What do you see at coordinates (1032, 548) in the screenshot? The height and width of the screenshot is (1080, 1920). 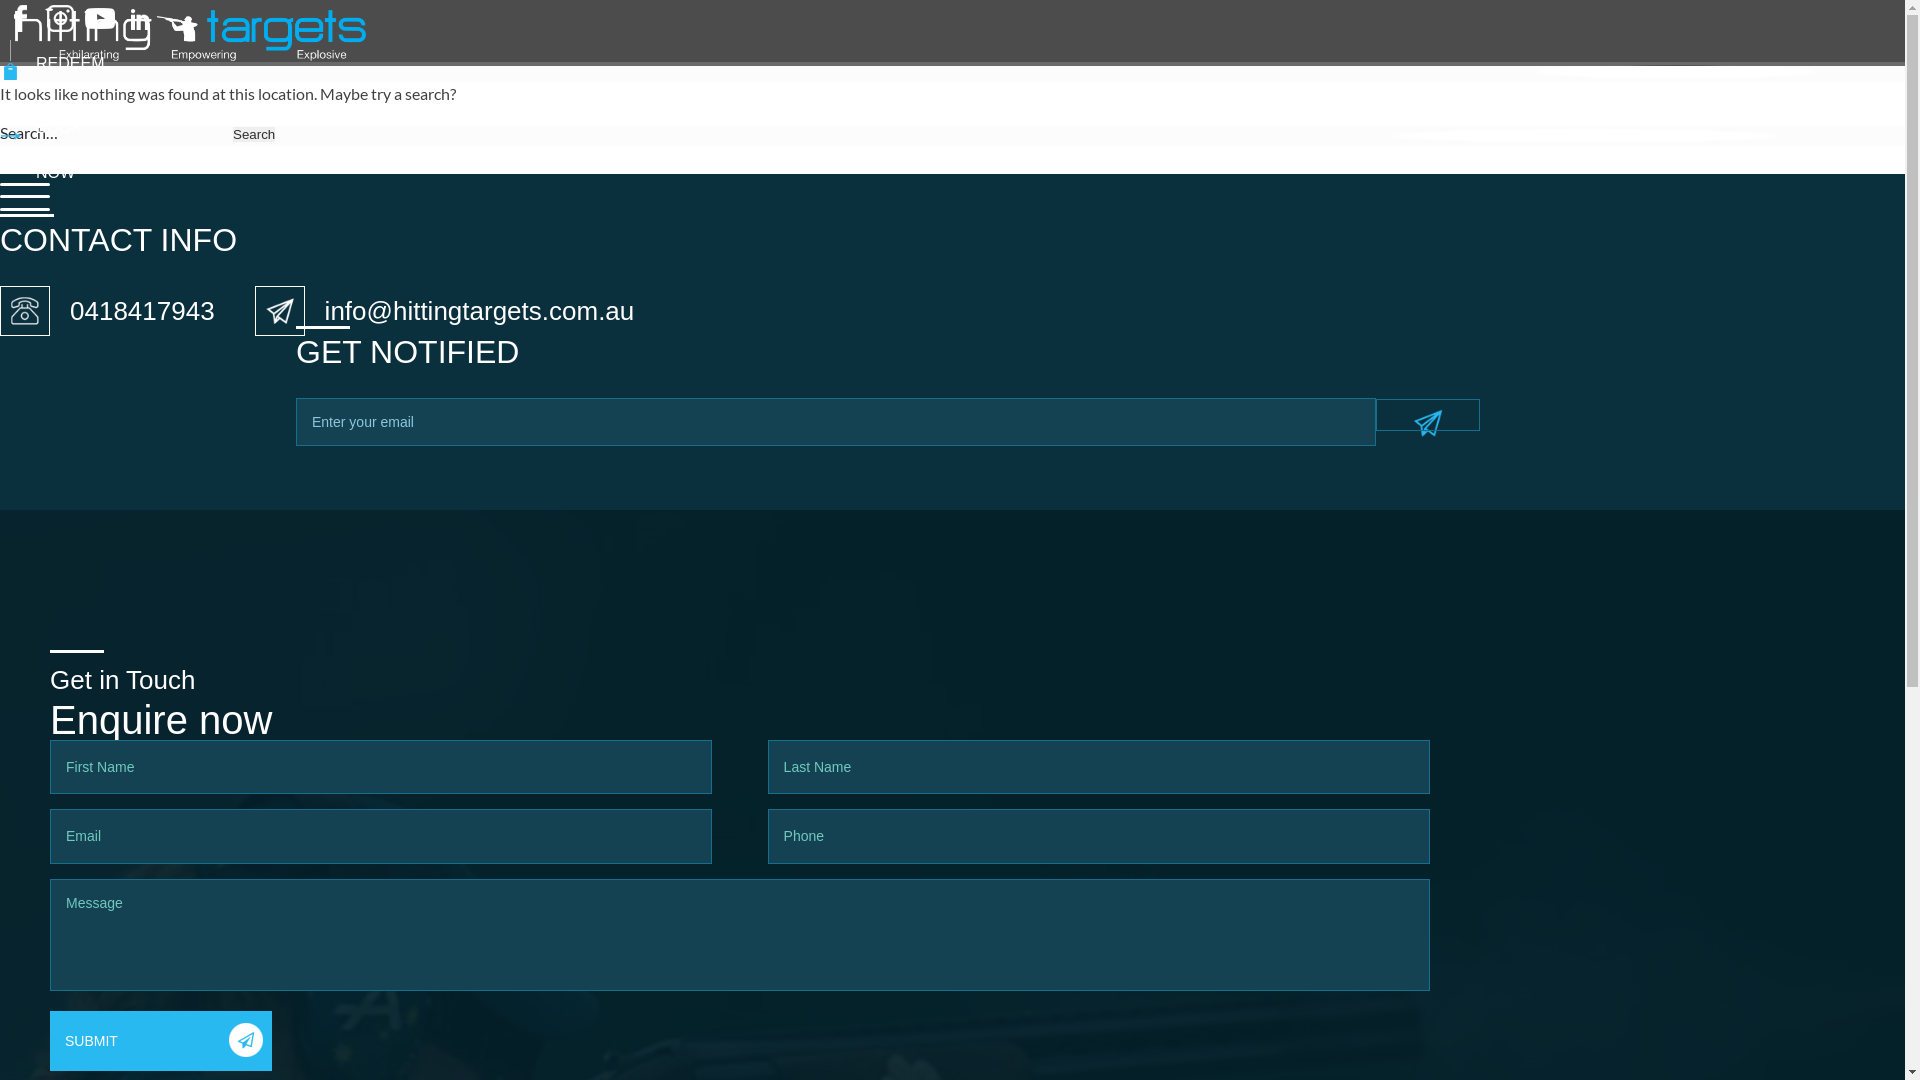 I see `Shooting Packages` at bounding box center [1032, 548].